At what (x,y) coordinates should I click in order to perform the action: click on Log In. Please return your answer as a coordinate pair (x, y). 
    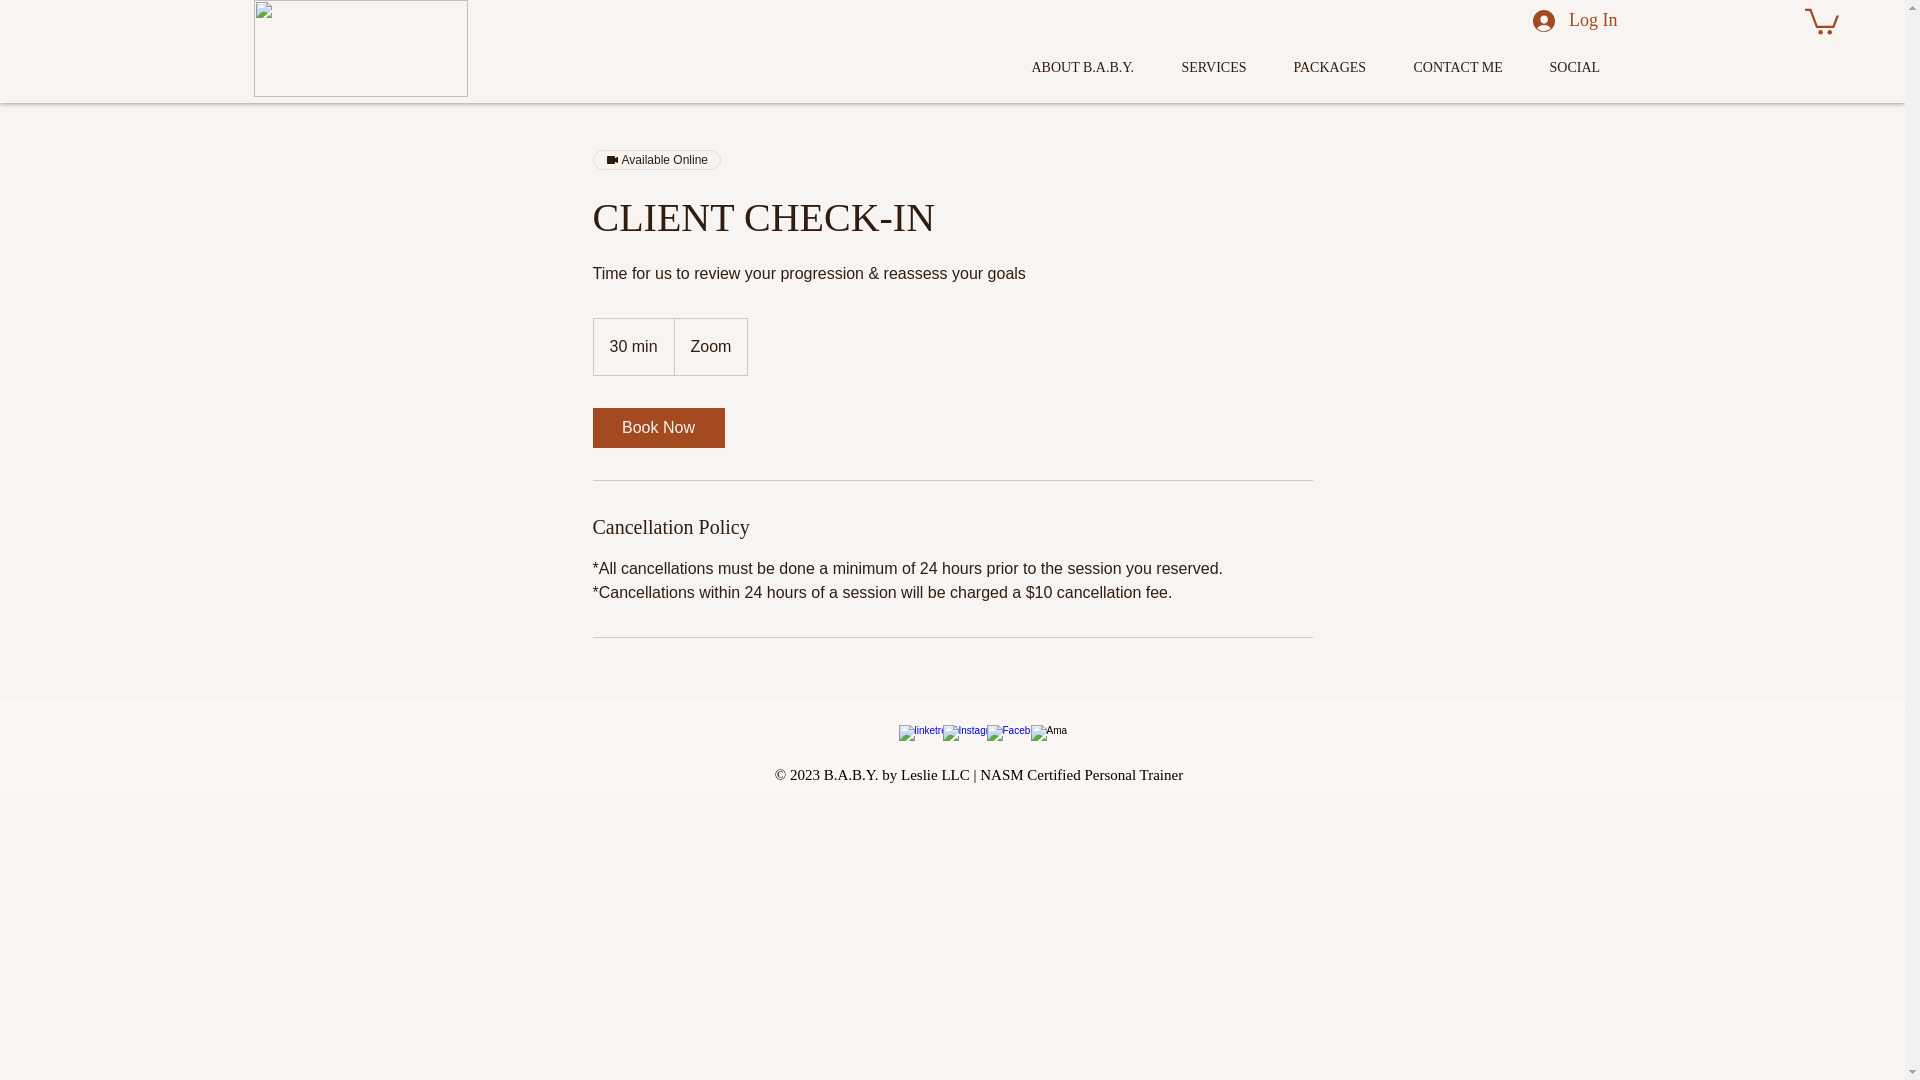
    Looking at the image, I should click on (1575, 22).